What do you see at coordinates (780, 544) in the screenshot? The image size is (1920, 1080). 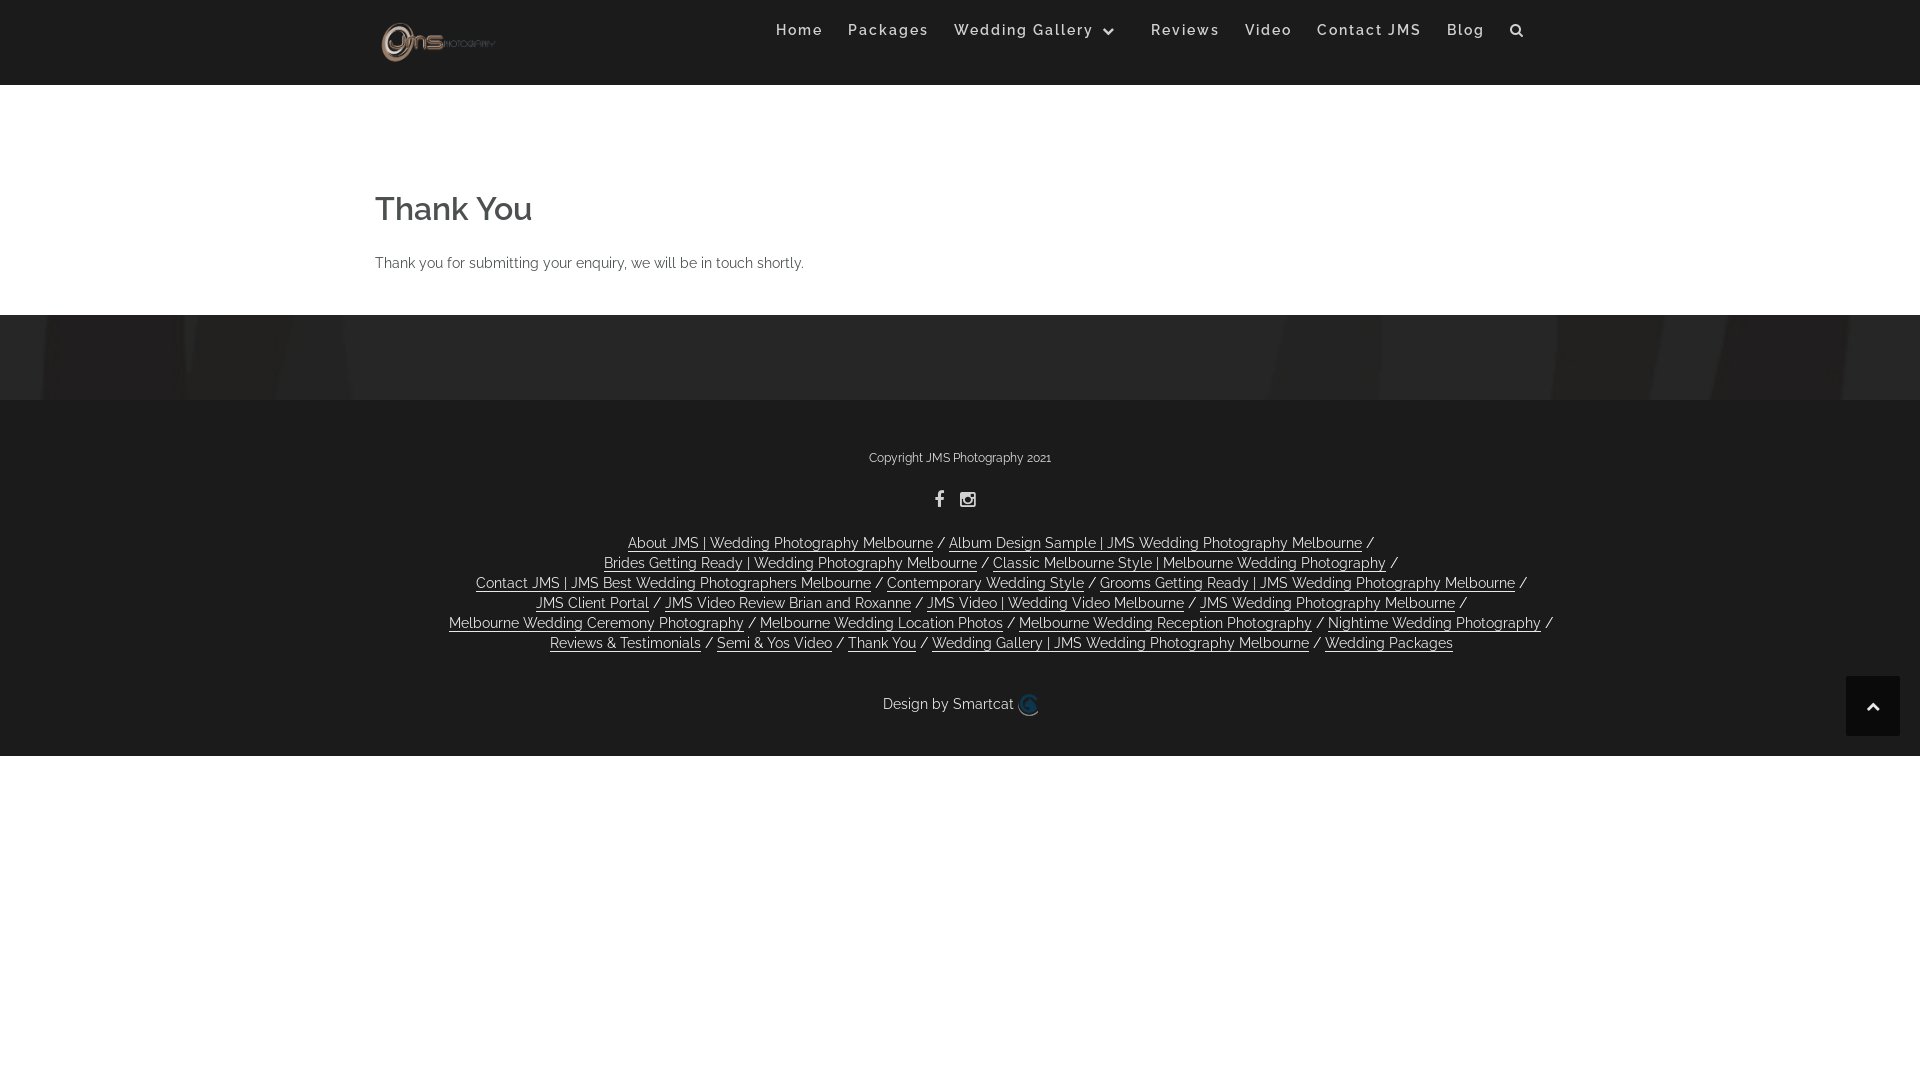 I see `About JMS | Wedding Photography Melbourne` at bounding box center [780, 544].